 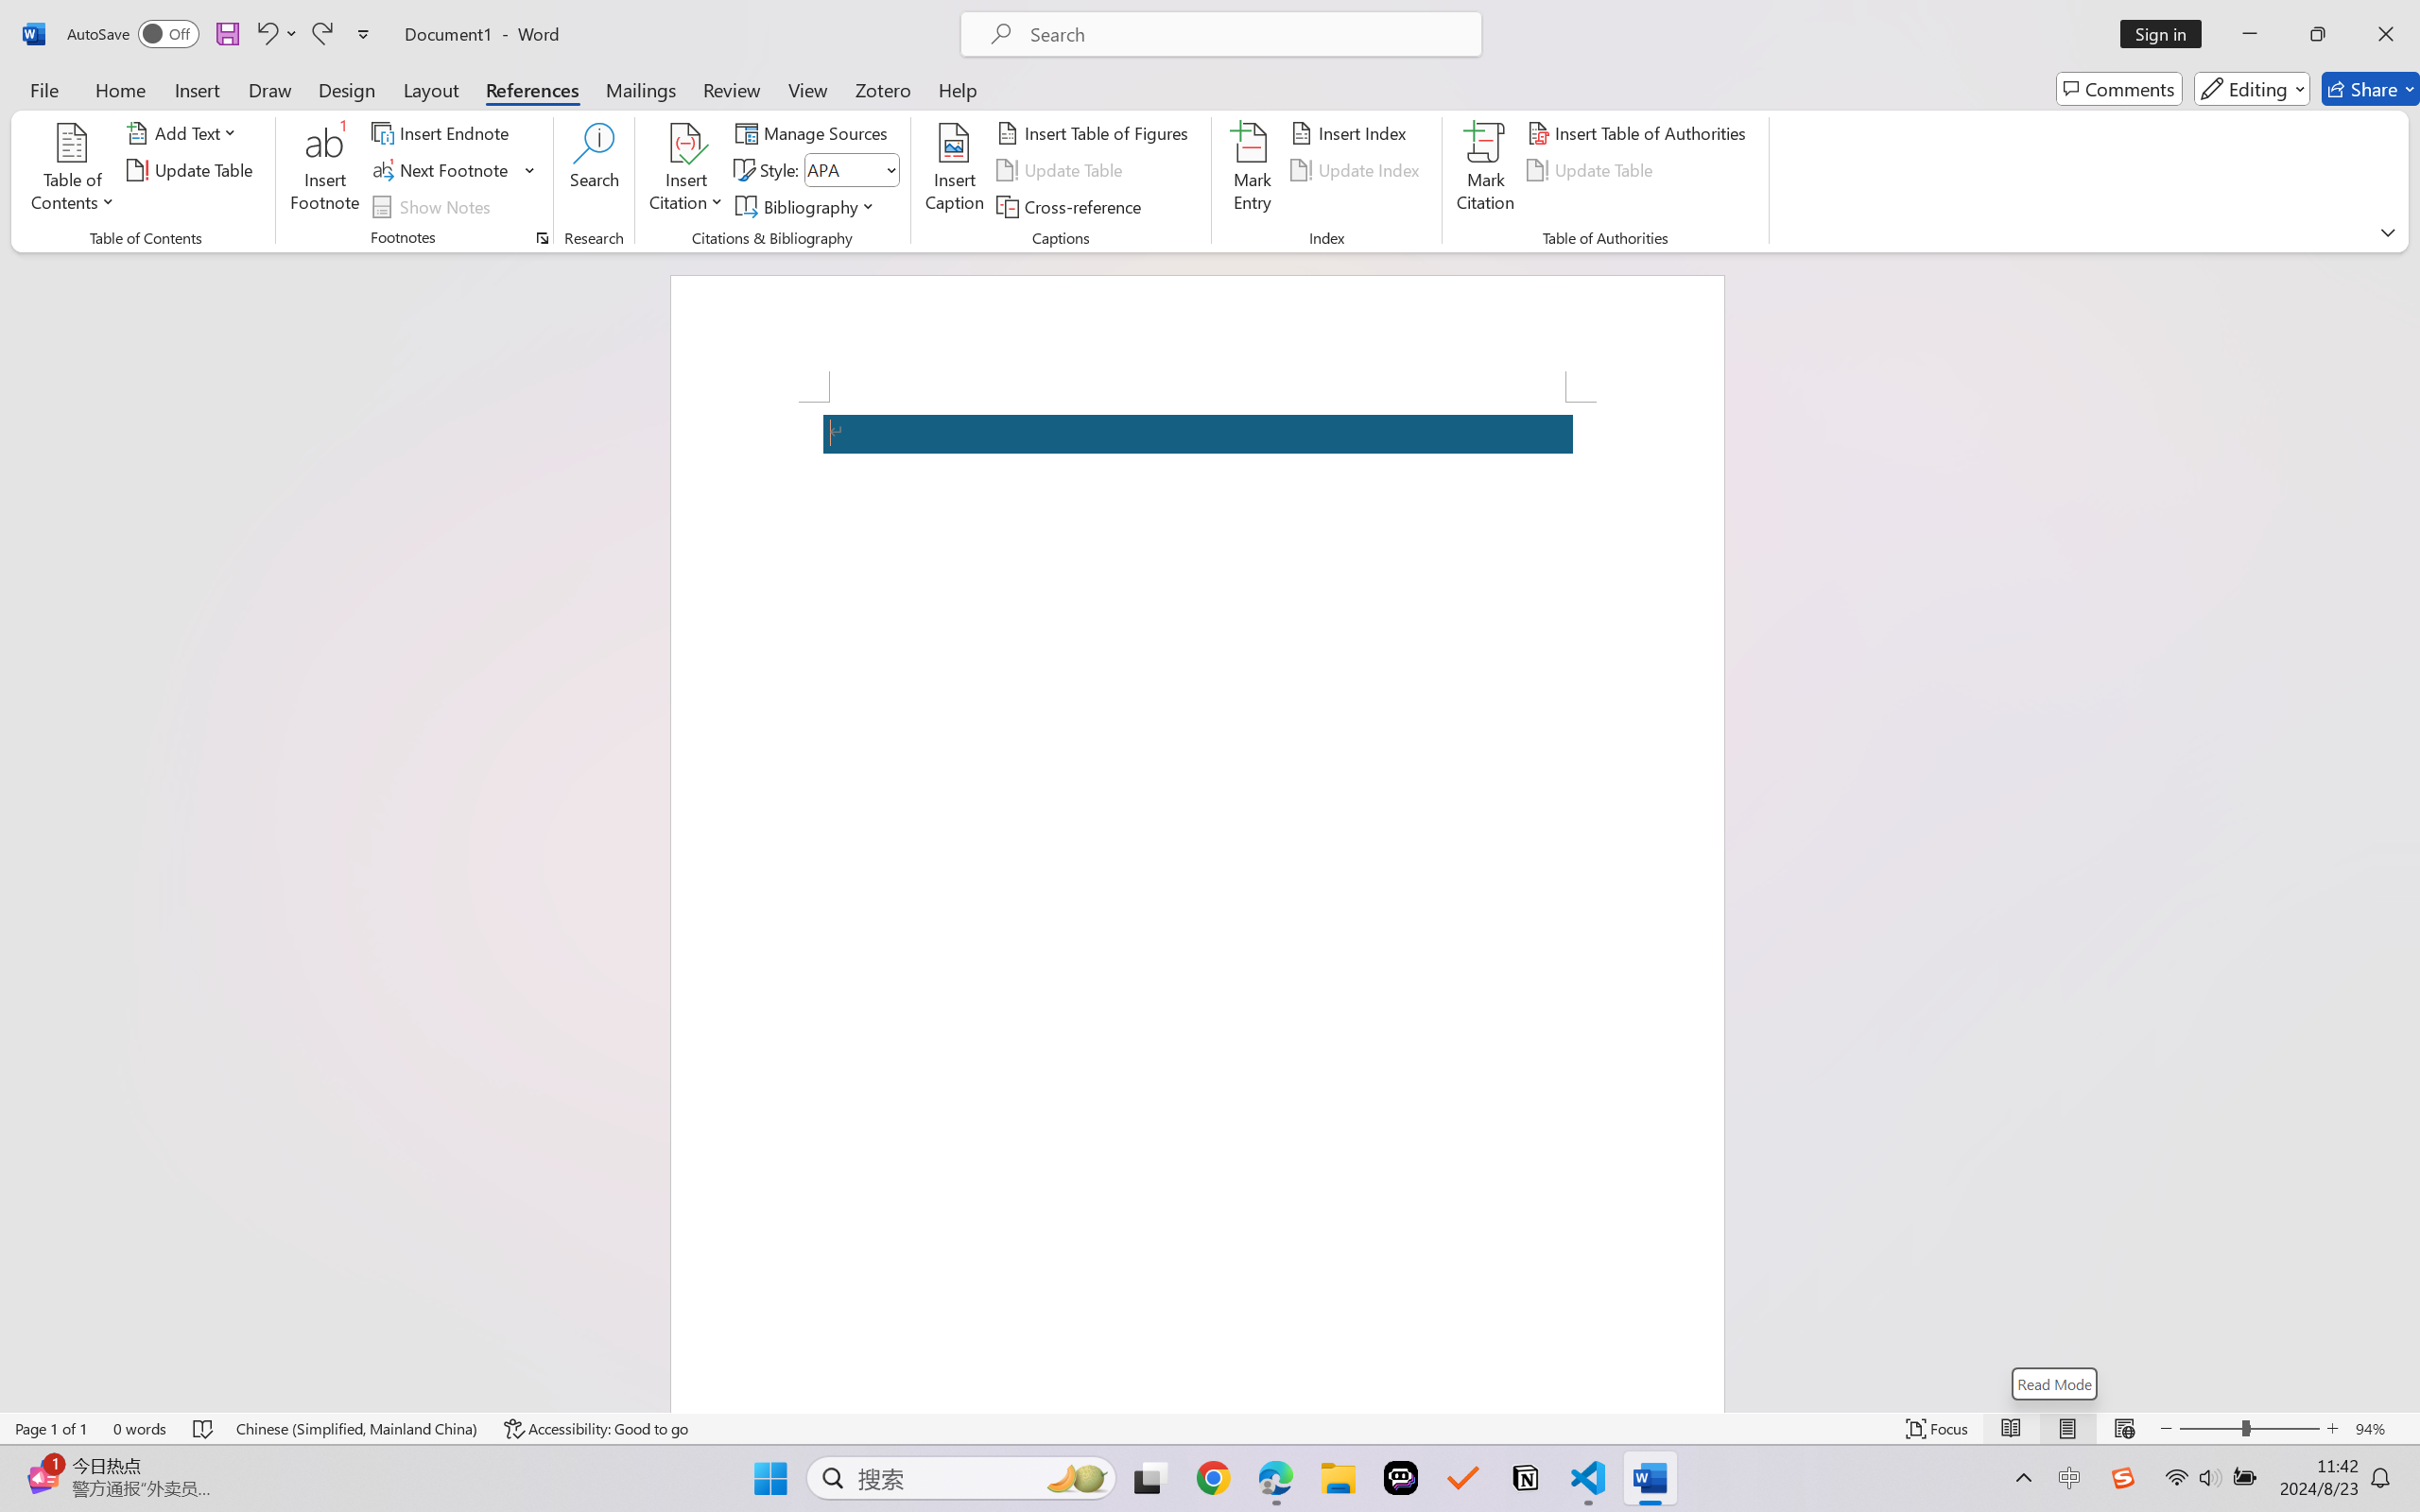 I want to click on Sign in, so click(x=2168, y=34).